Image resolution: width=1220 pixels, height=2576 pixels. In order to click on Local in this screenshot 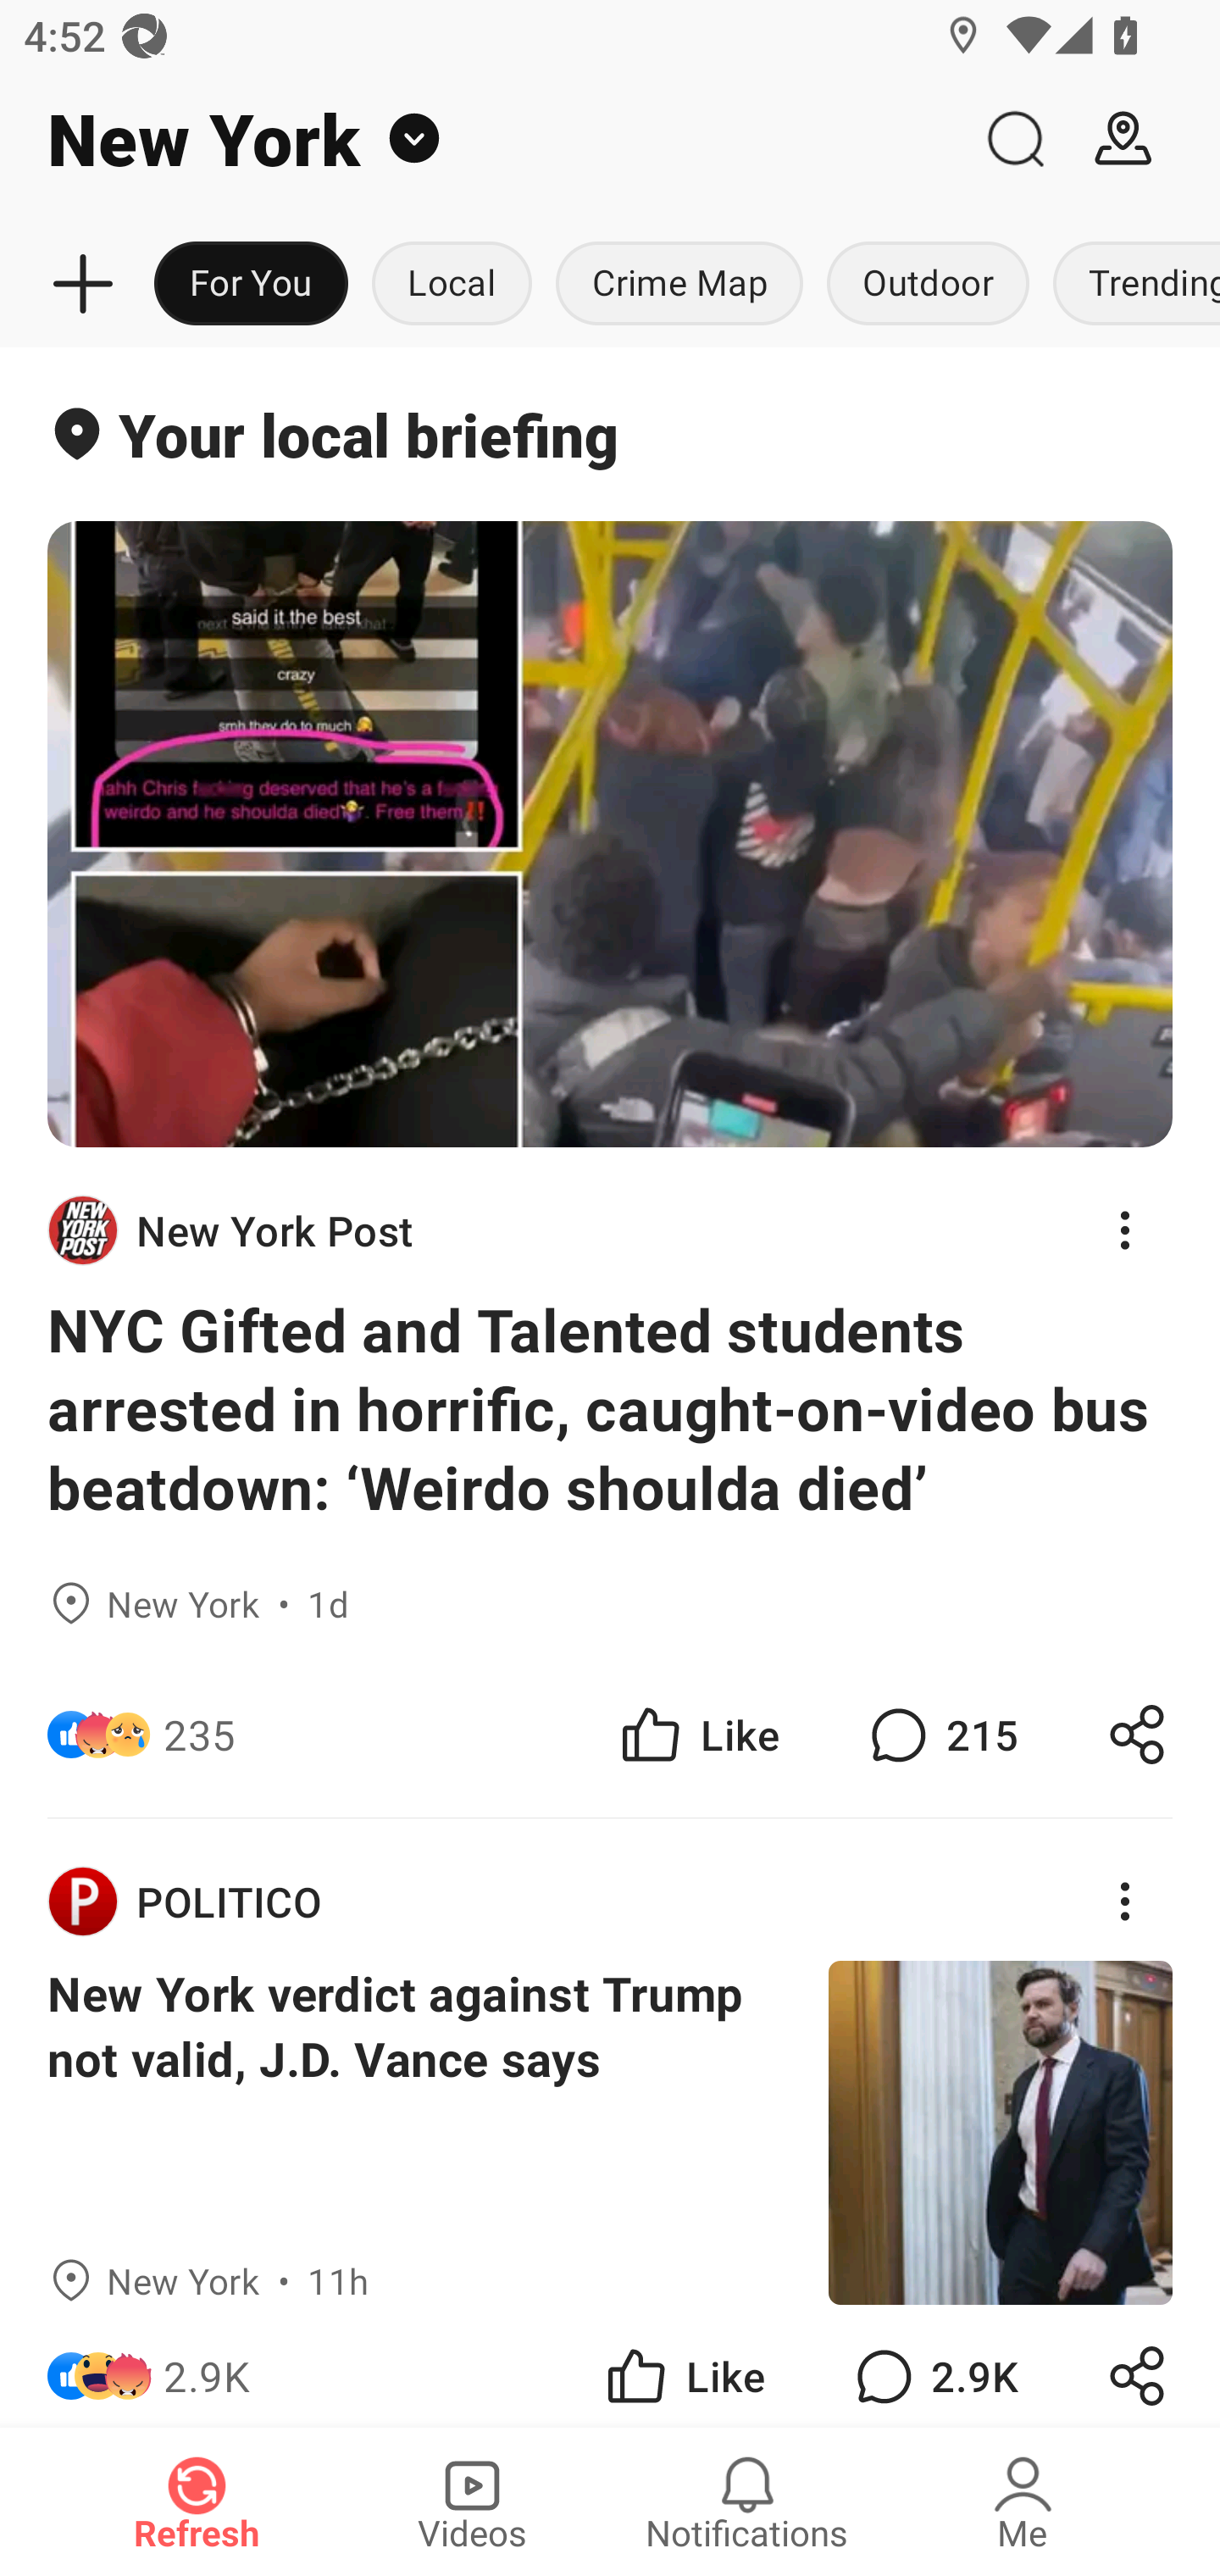, I will do `click(452, 285)`.